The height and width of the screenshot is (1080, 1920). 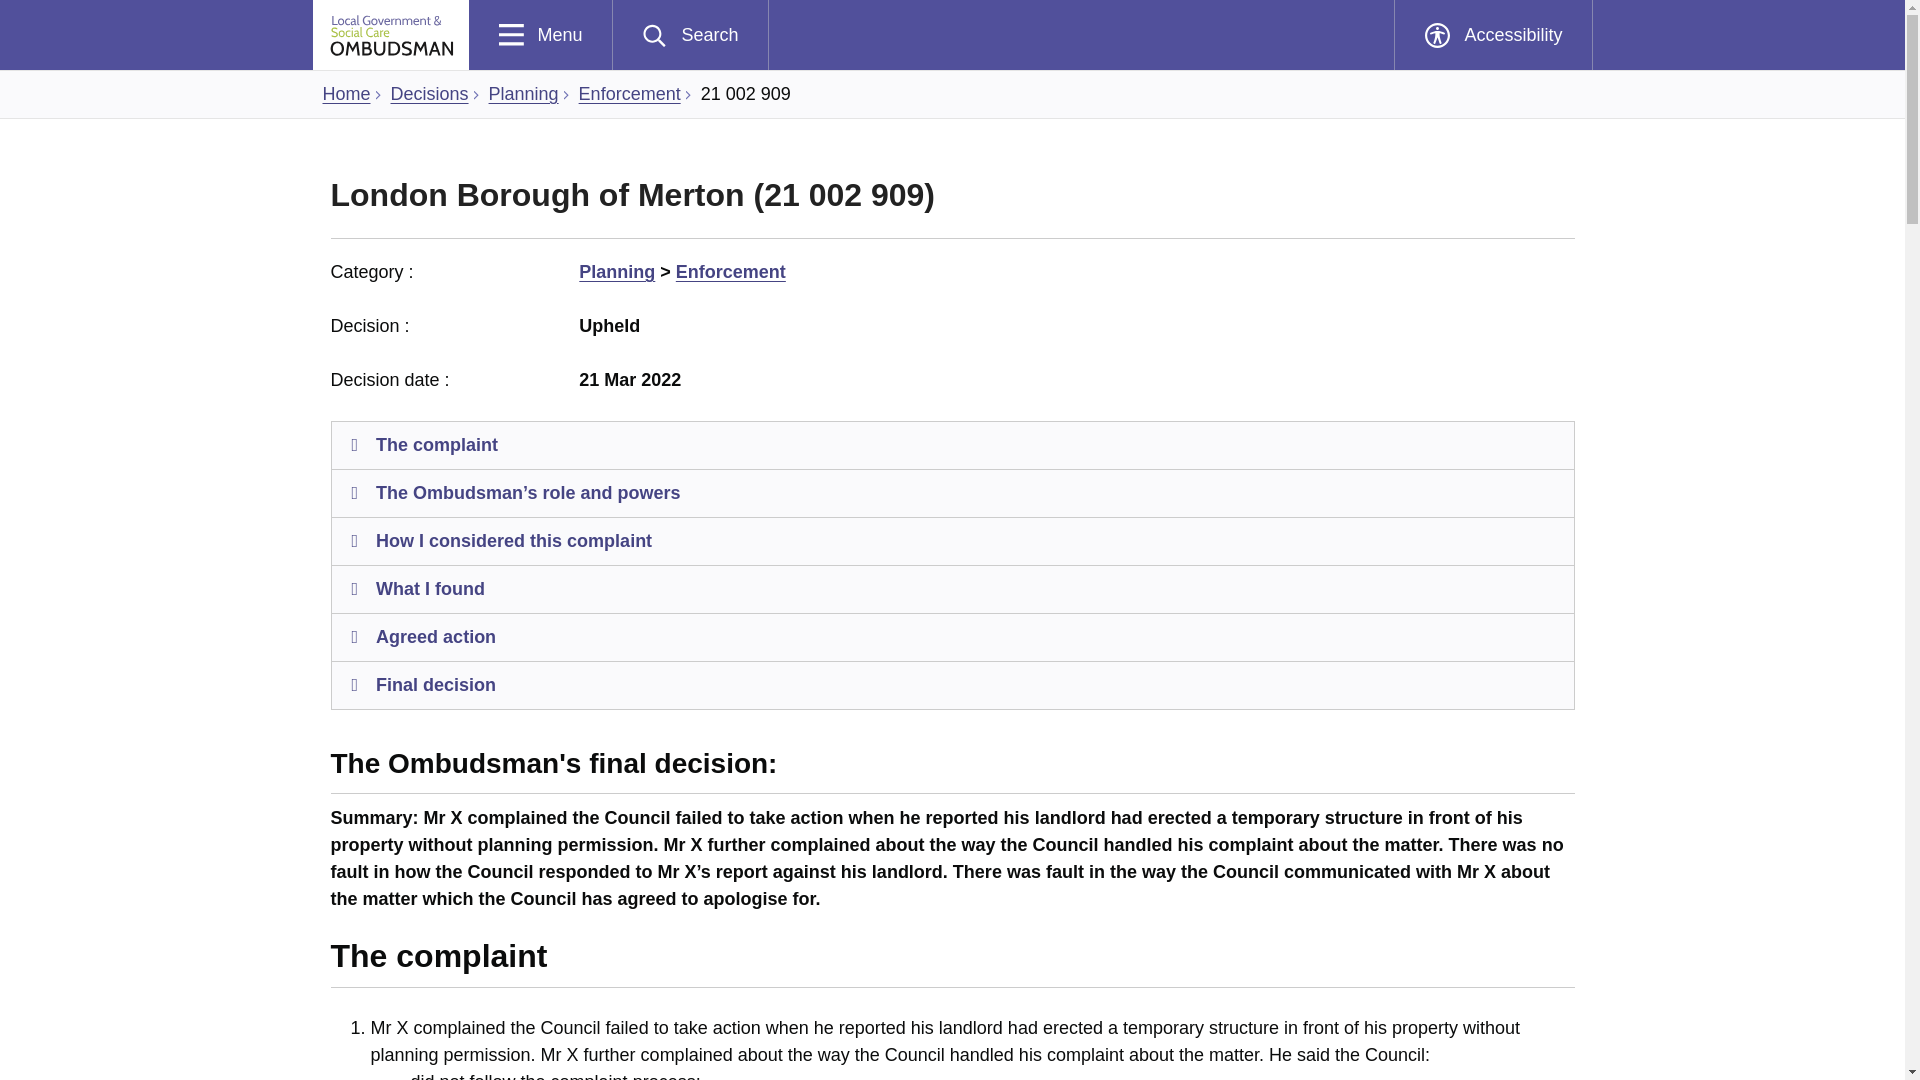 I want to click on The complaint, so click(x=953, y=446).